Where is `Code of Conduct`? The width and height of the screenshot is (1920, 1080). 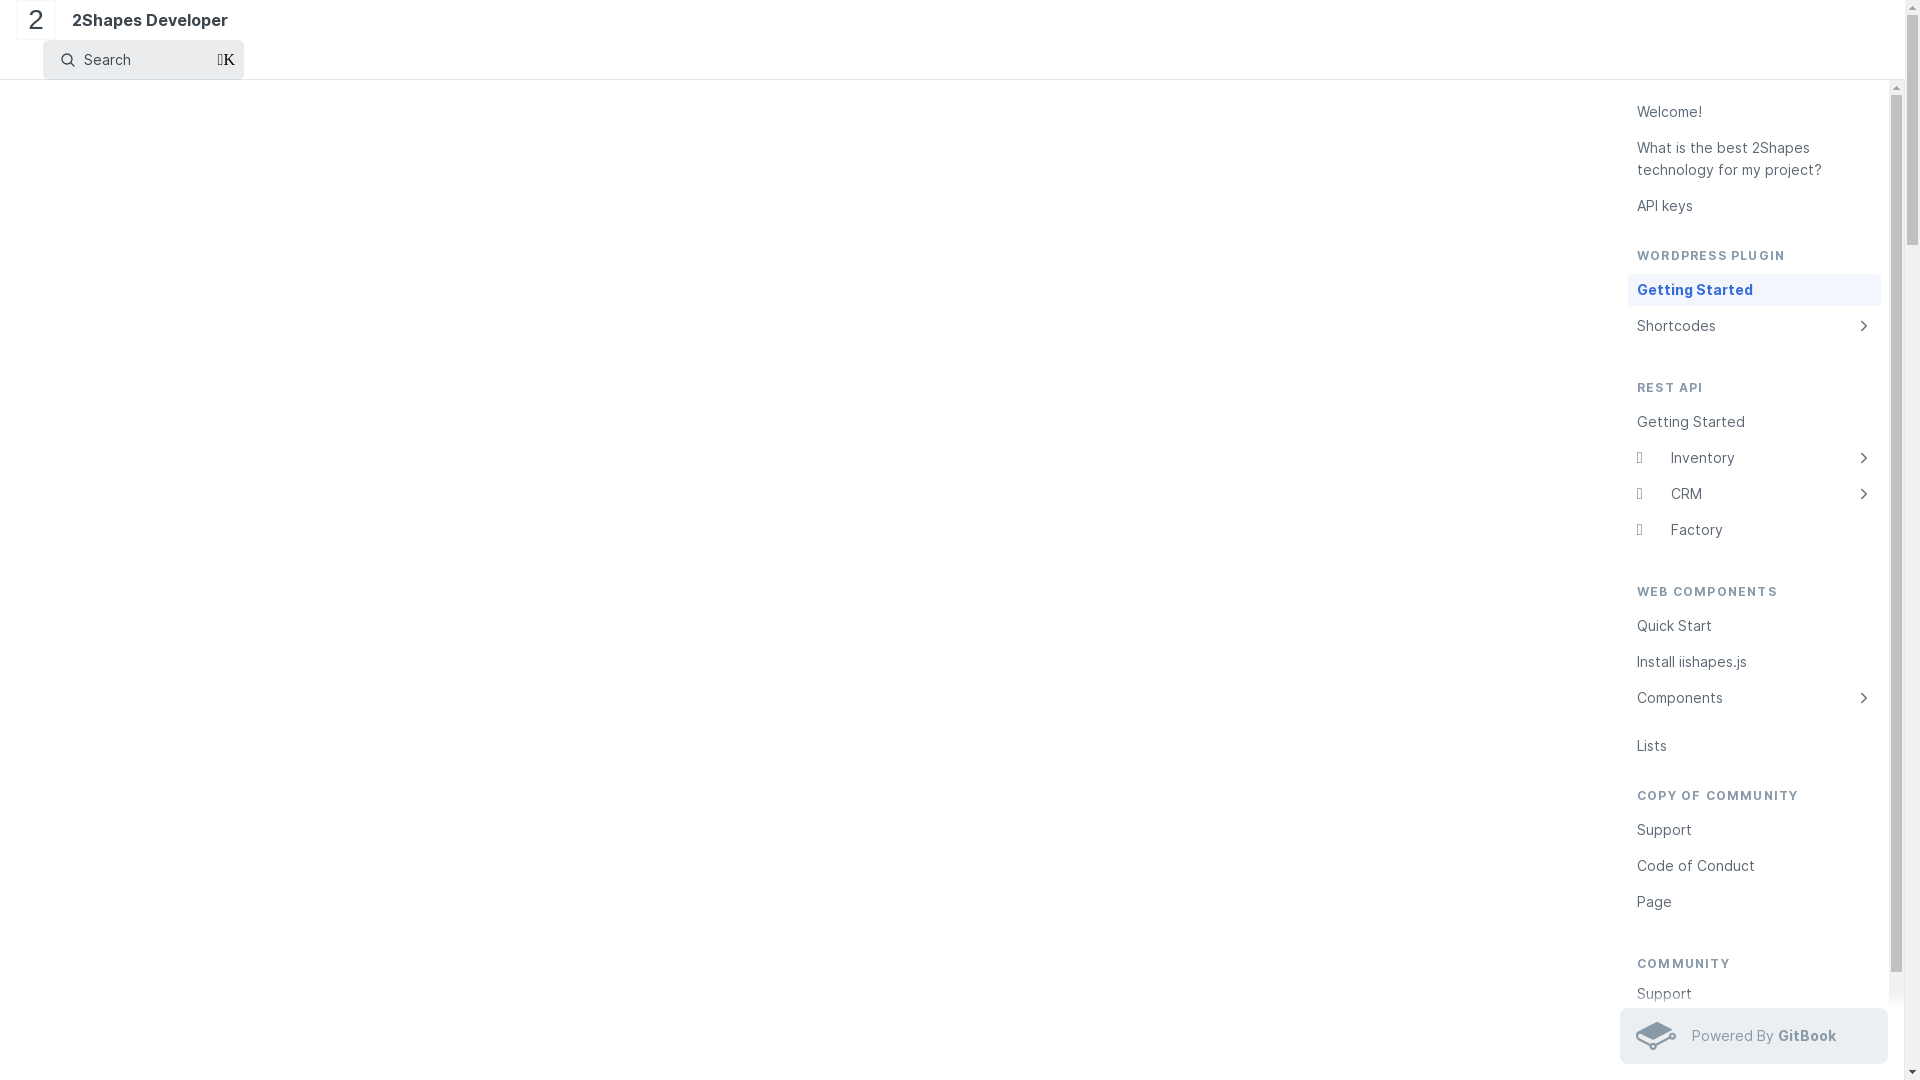
Code of Conduct is located at coordinates (1754, 1030).